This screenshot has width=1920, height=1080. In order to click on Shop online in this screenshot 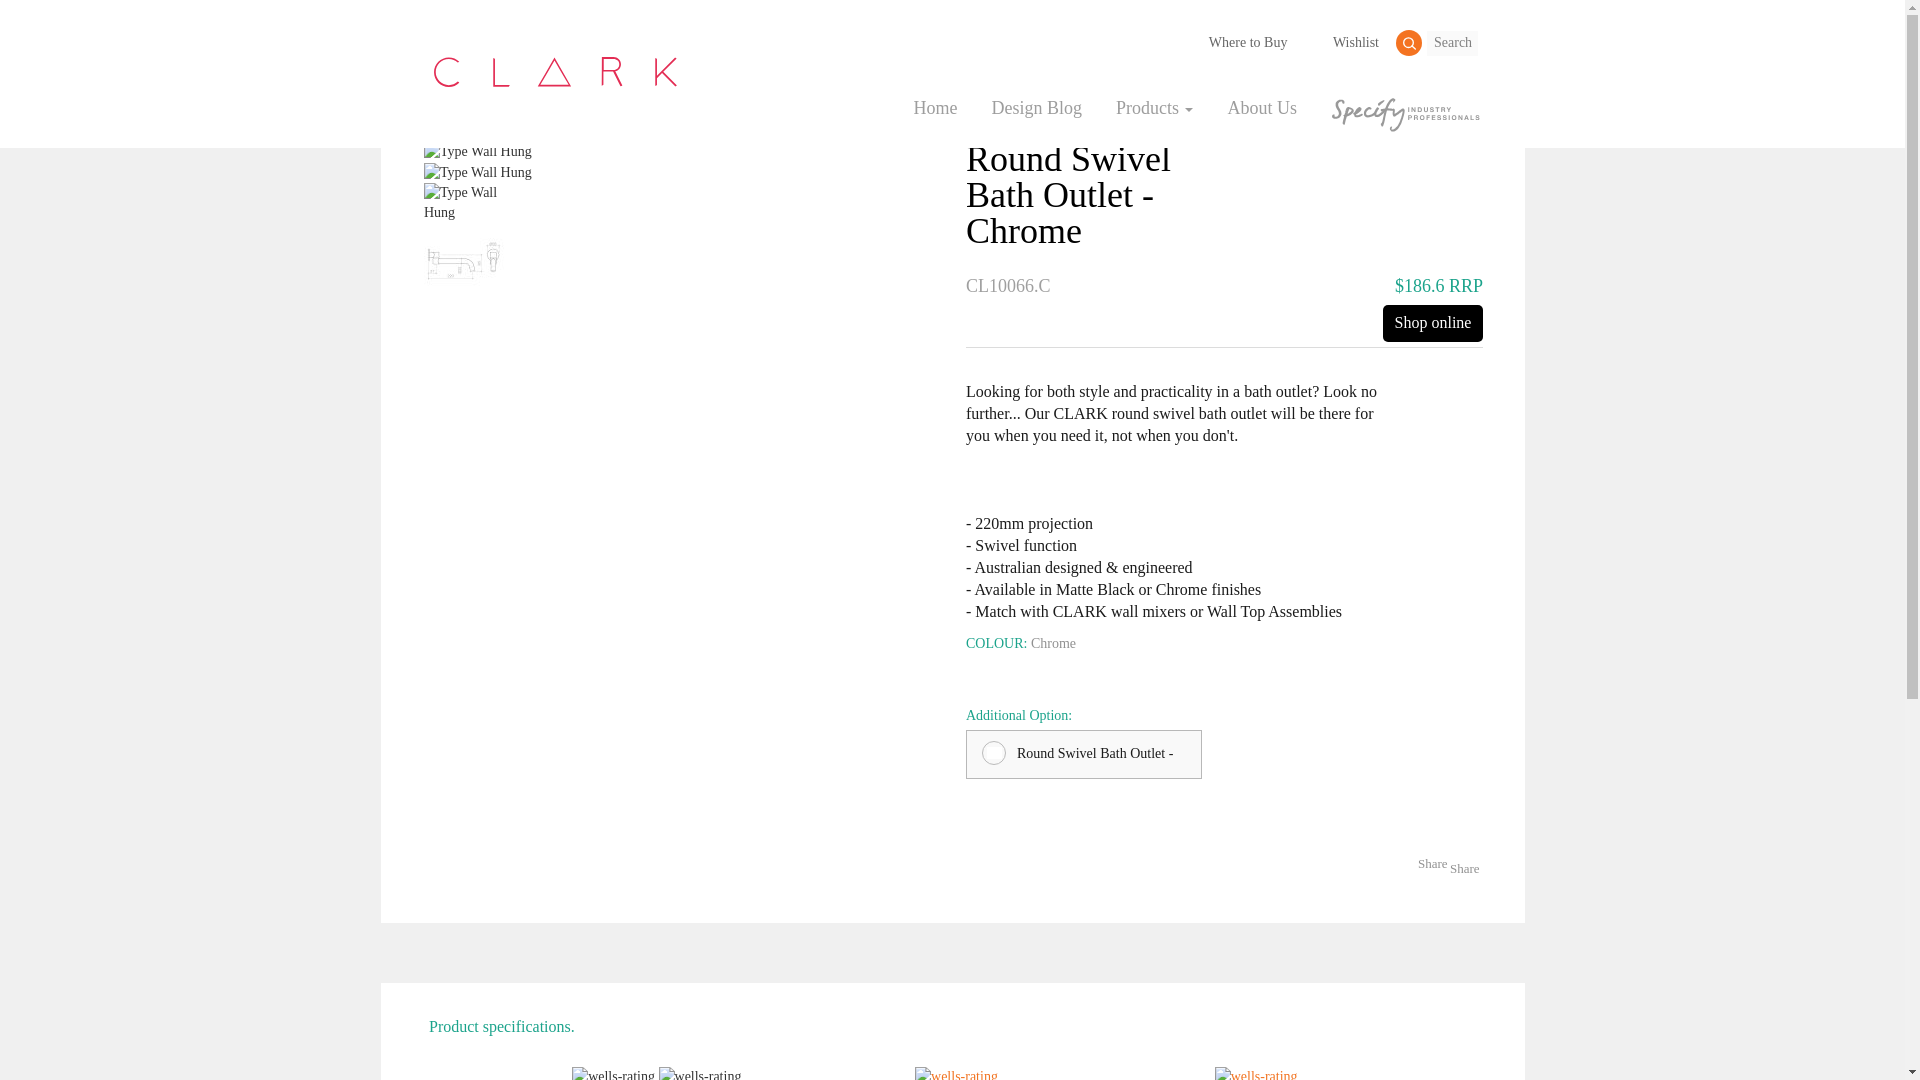, I will do `click(1432, 323)`.